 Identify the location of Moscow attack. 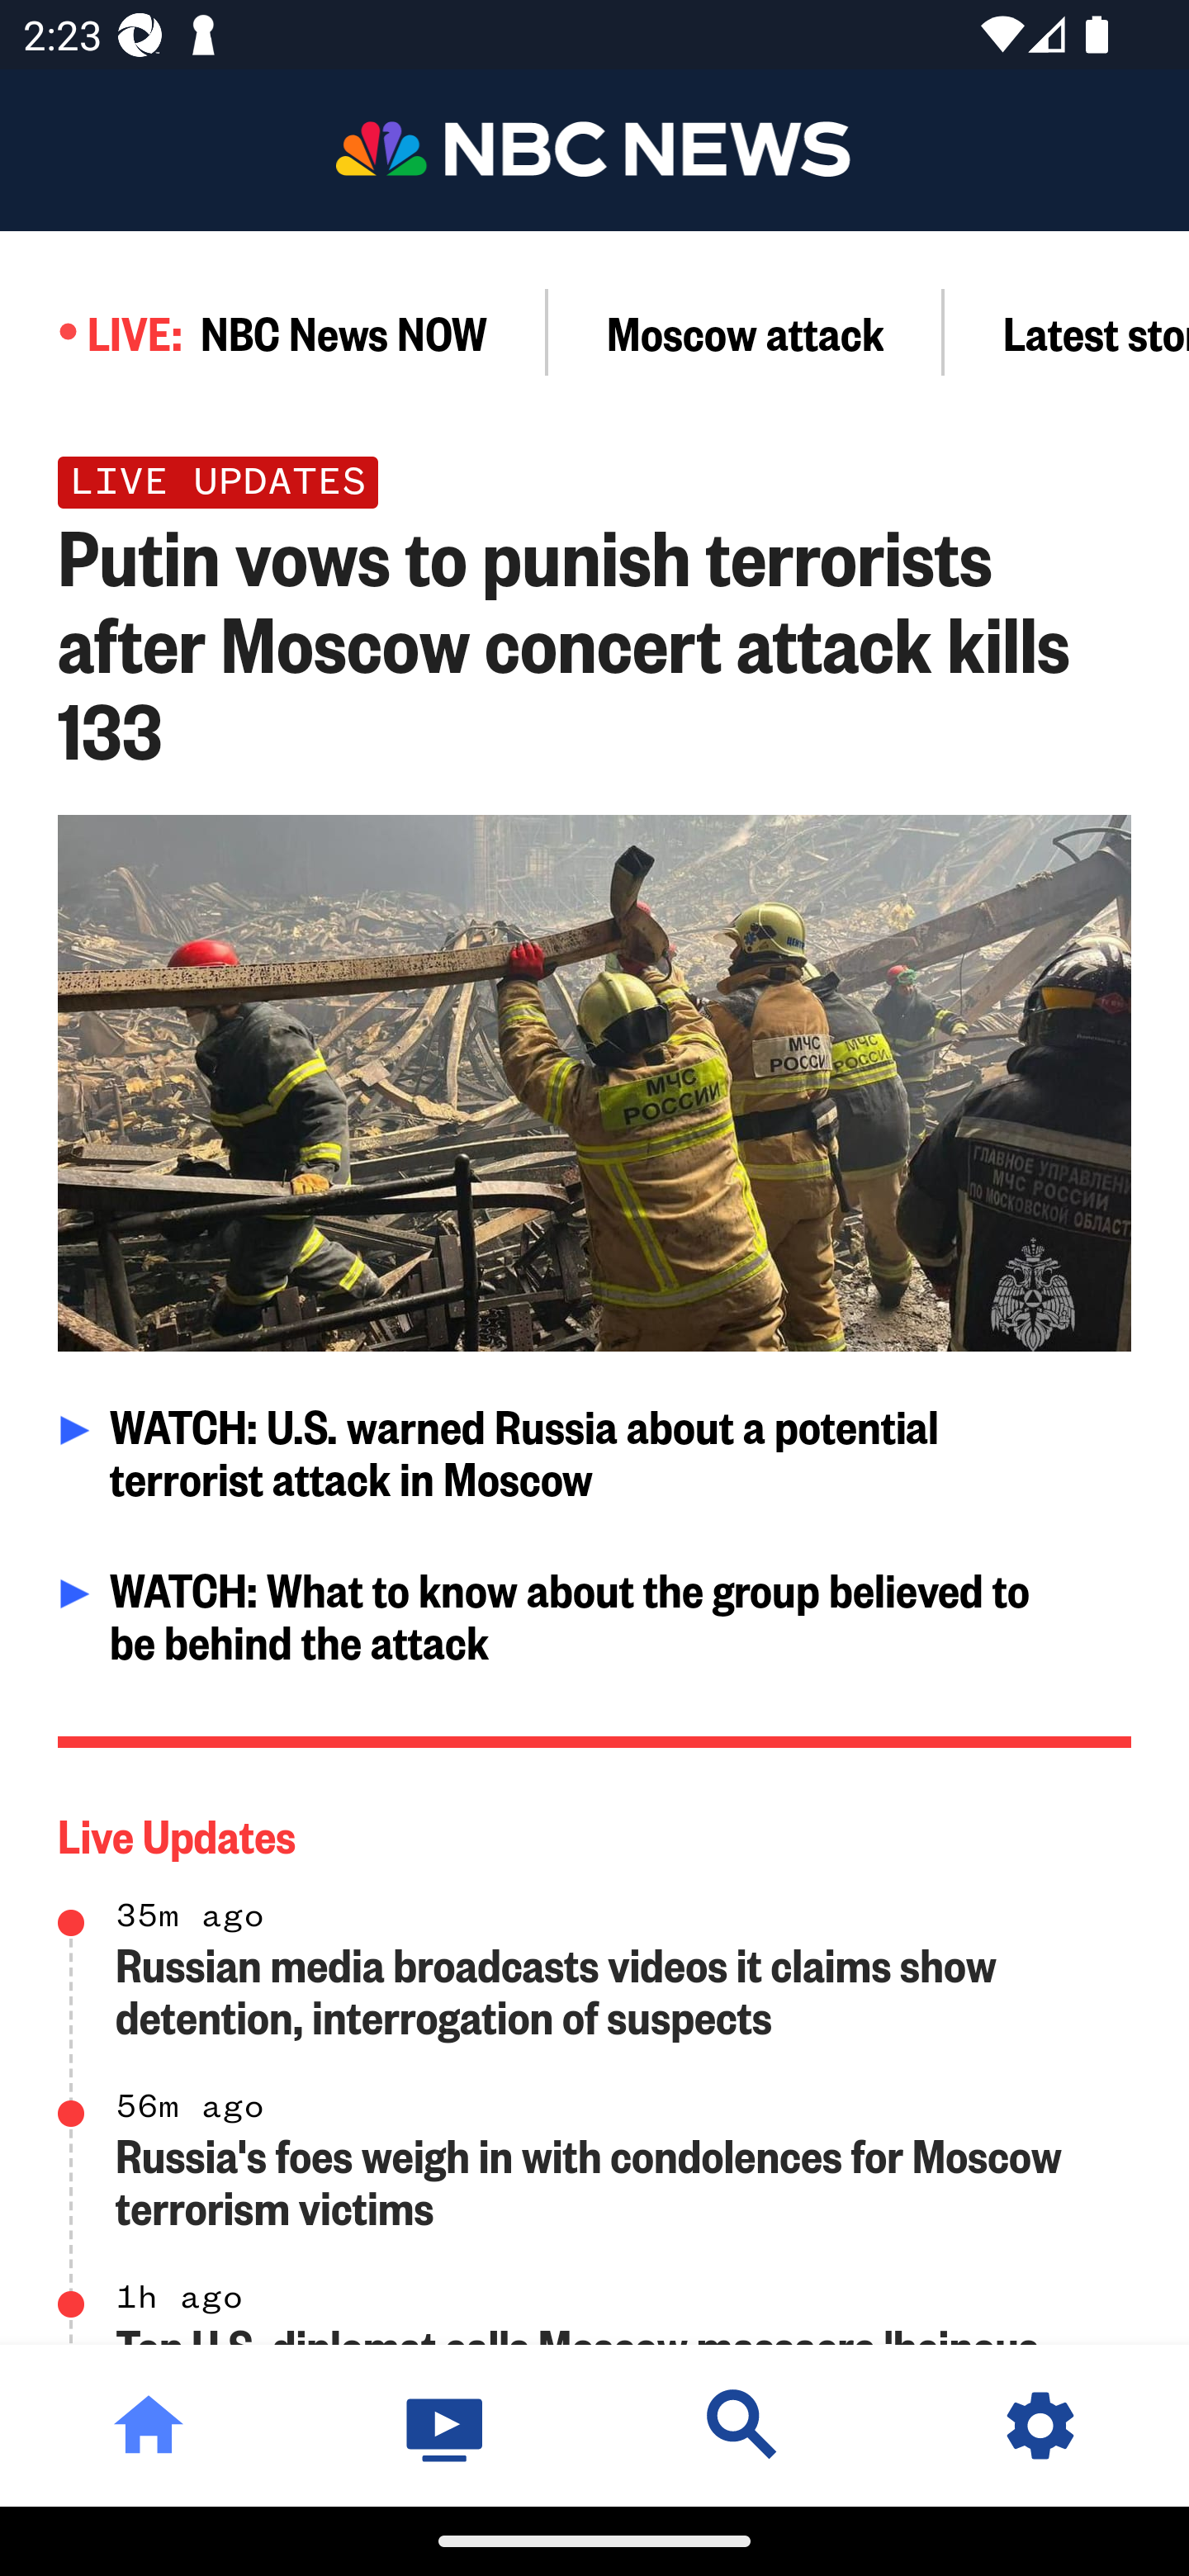
(746, 332).